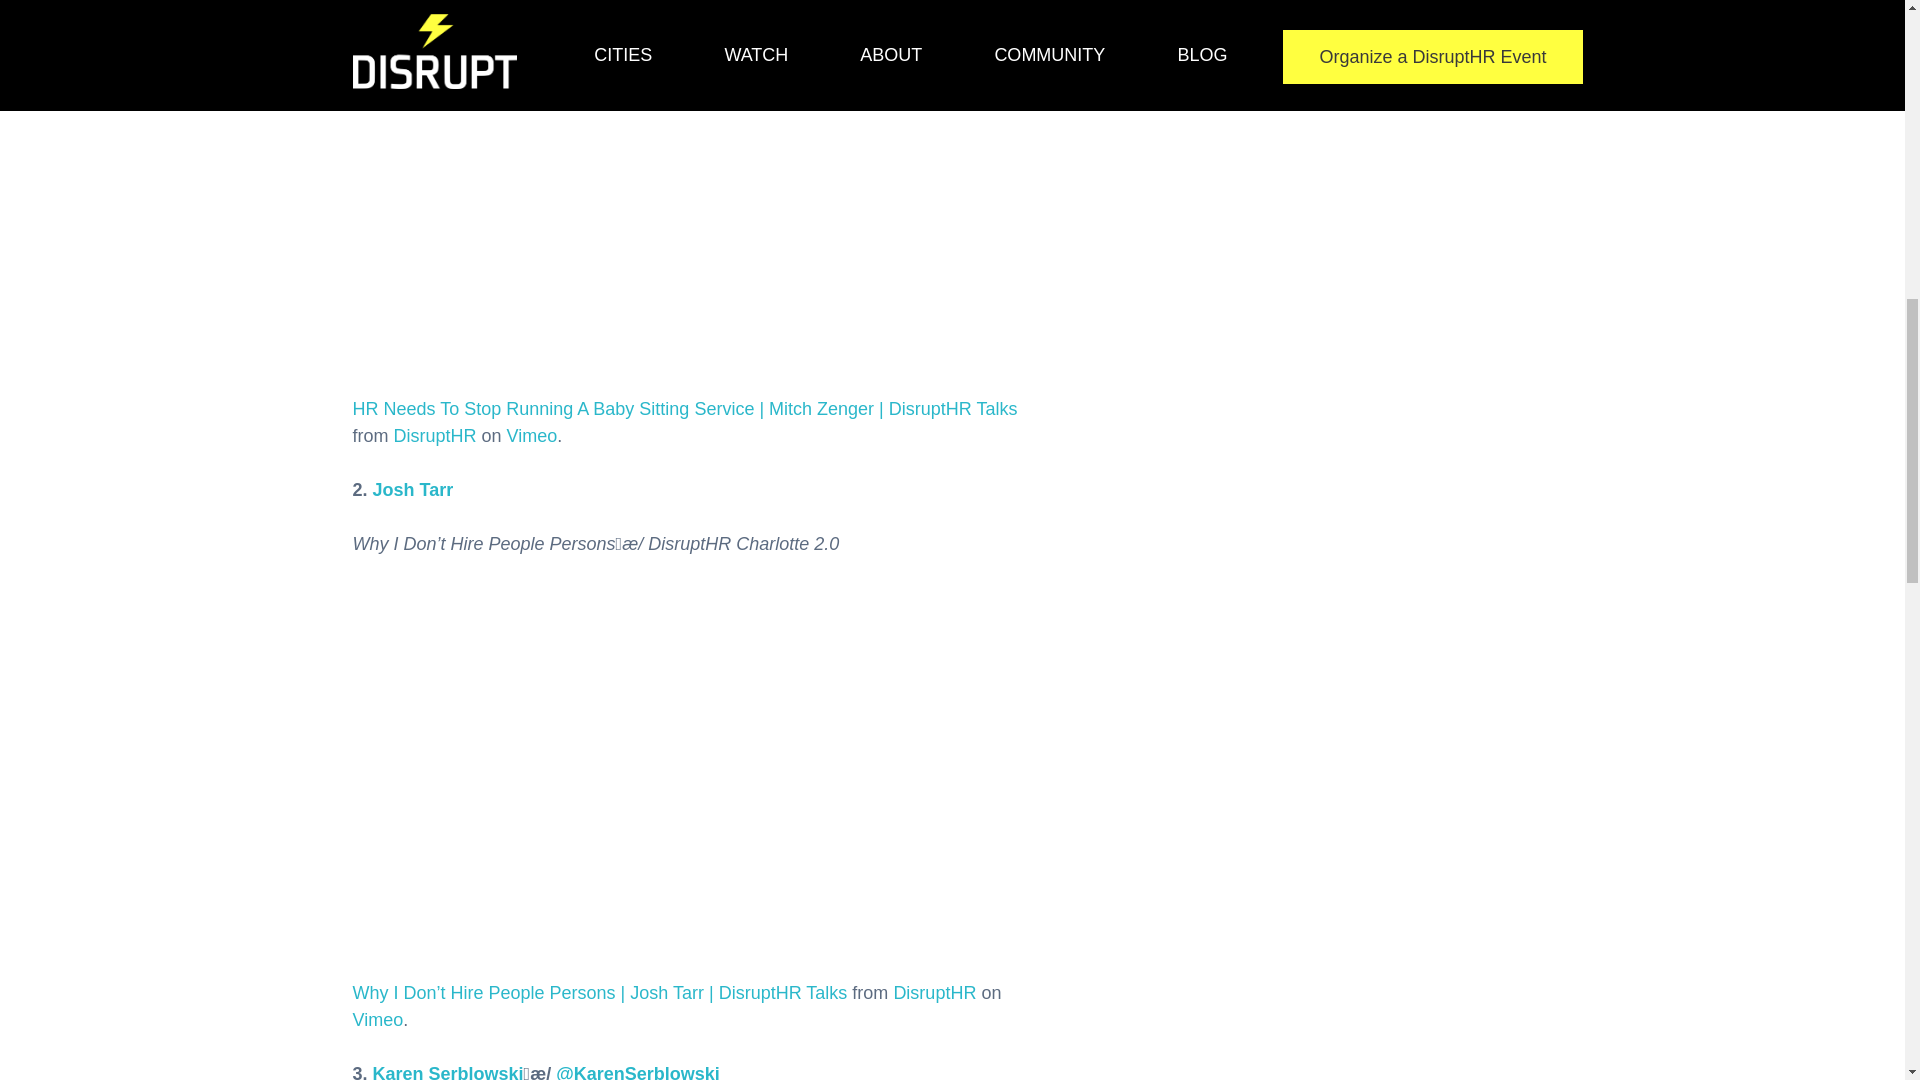 This screenshot has height=1080, width=1920. Describe the element at coordinates (377, 1020) in the screenshot. I see `Vimeo` at that location.